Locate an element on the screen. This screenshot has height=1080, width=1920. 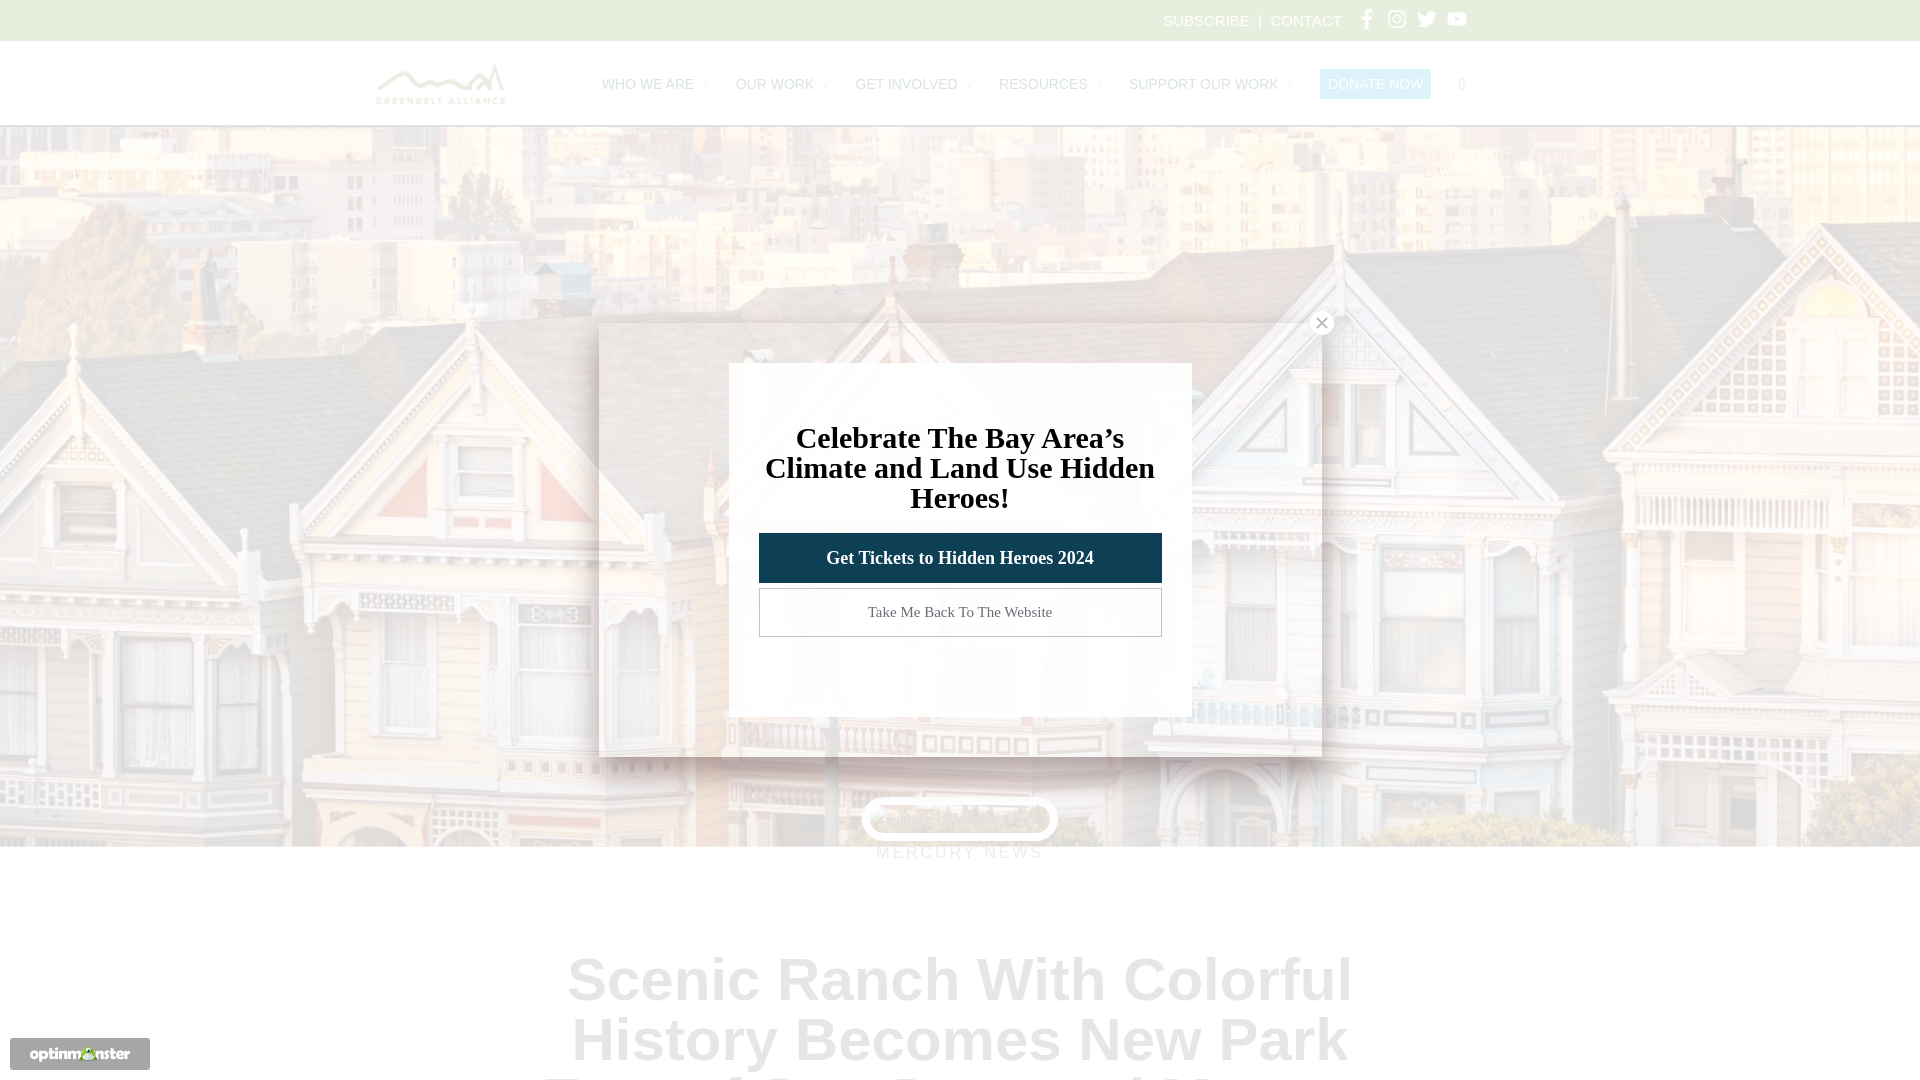
Get Tickets to Hidden Heroes 2024 is located at coordinates (960, 558).